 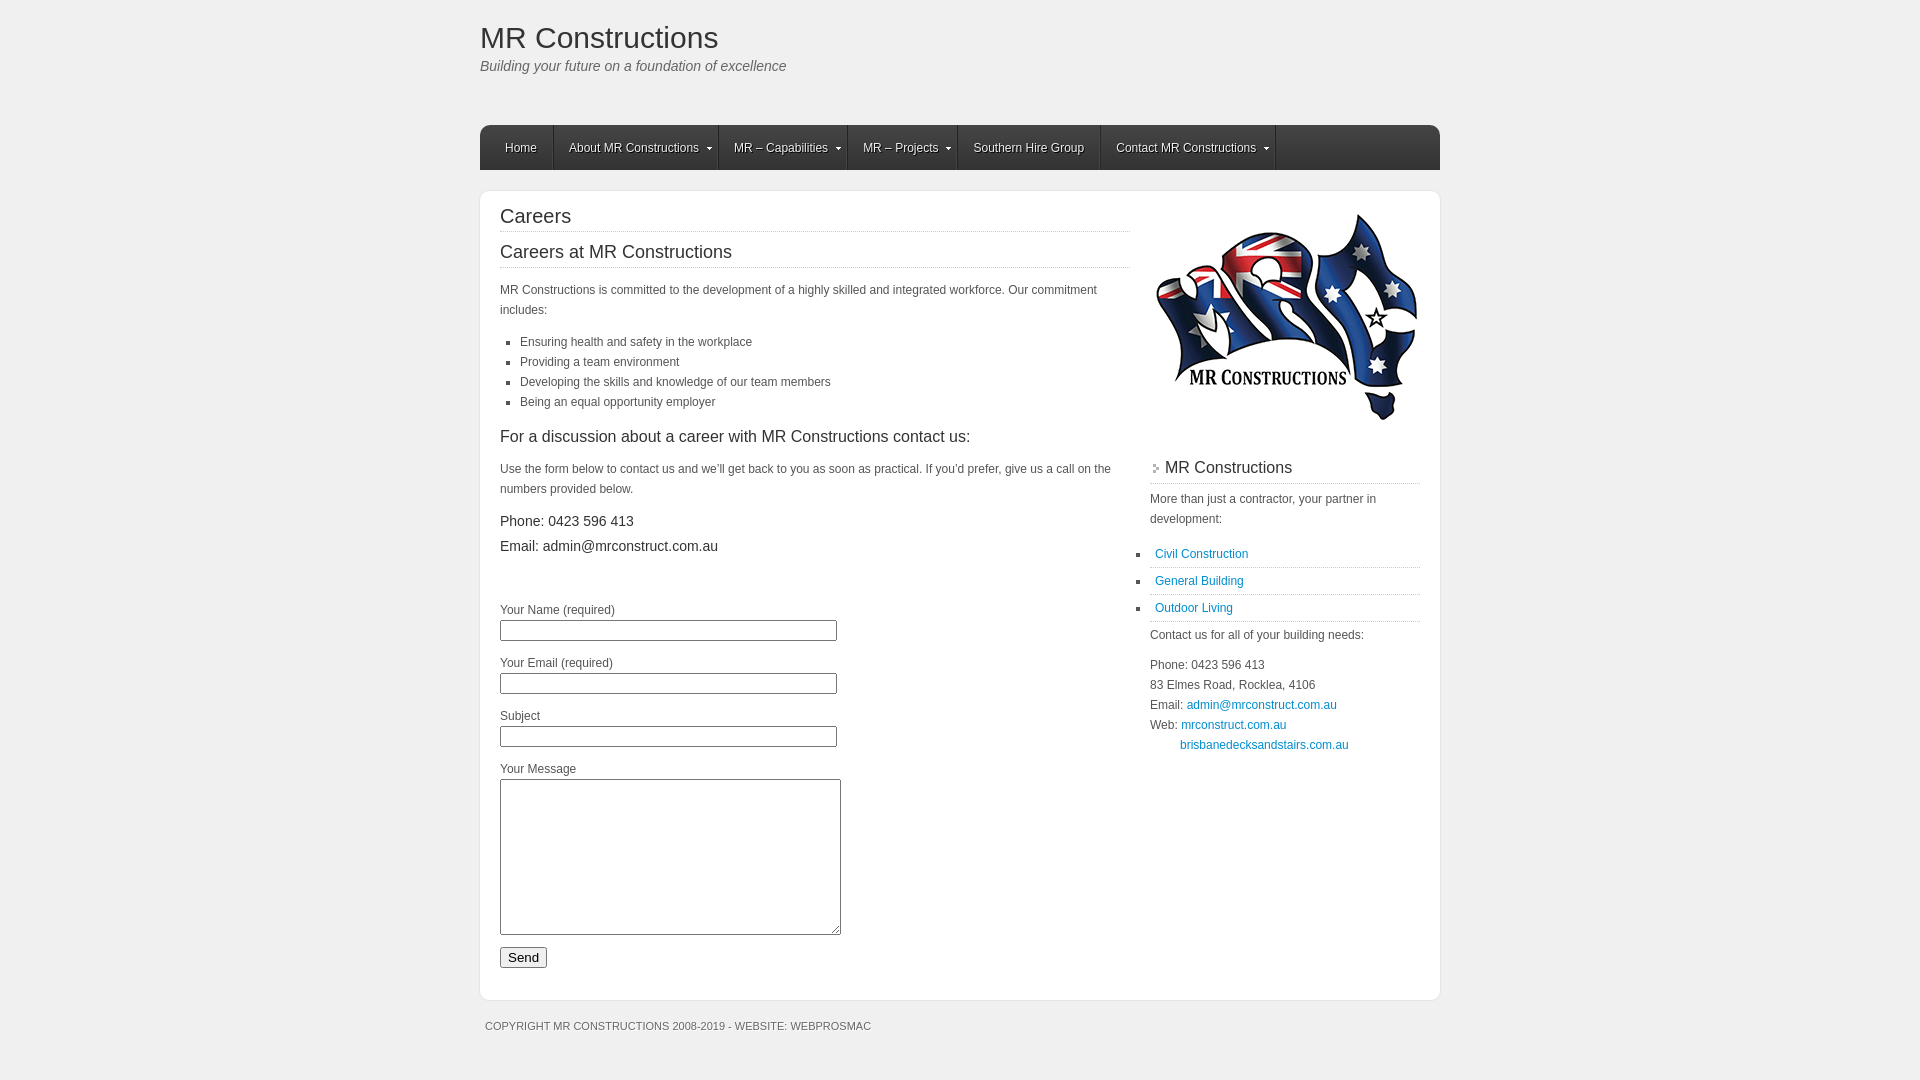 What do you see at coordinates (599, 38) in the screenshot?
I see `MR Constructions` at bounding box center [599, 38].